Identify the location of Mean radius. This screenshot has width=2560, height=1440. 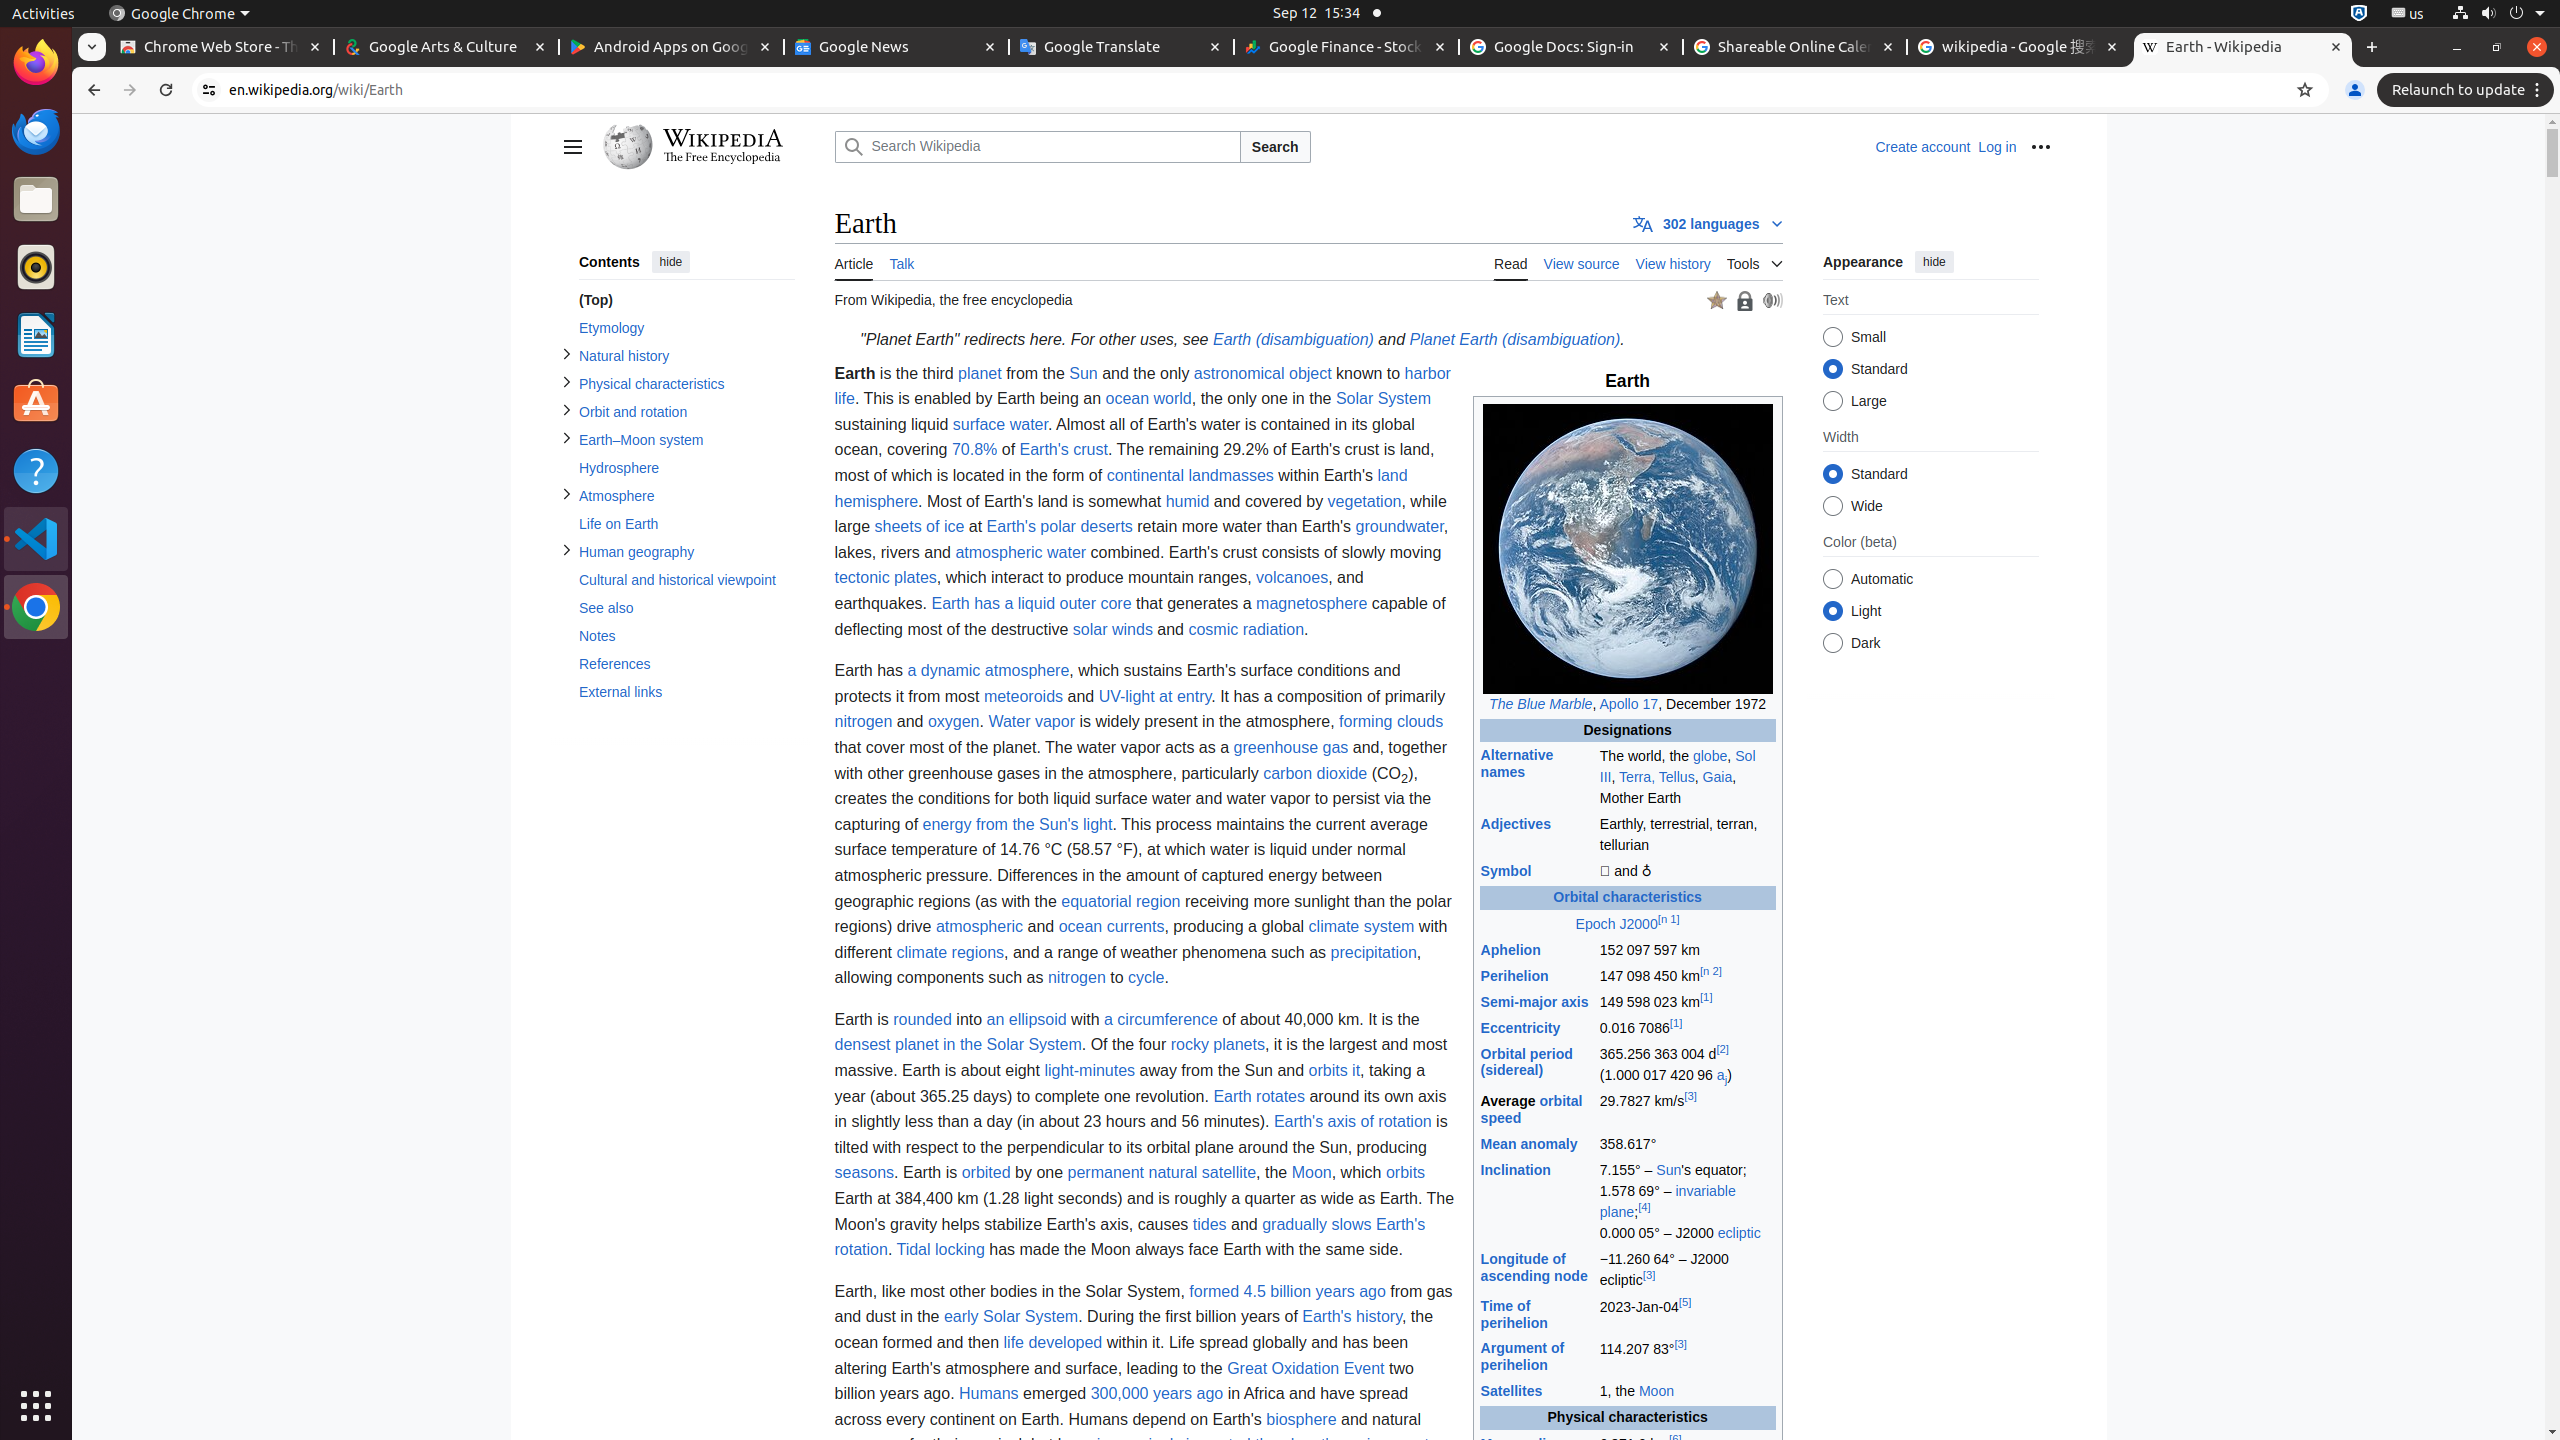
(1522, 1444).